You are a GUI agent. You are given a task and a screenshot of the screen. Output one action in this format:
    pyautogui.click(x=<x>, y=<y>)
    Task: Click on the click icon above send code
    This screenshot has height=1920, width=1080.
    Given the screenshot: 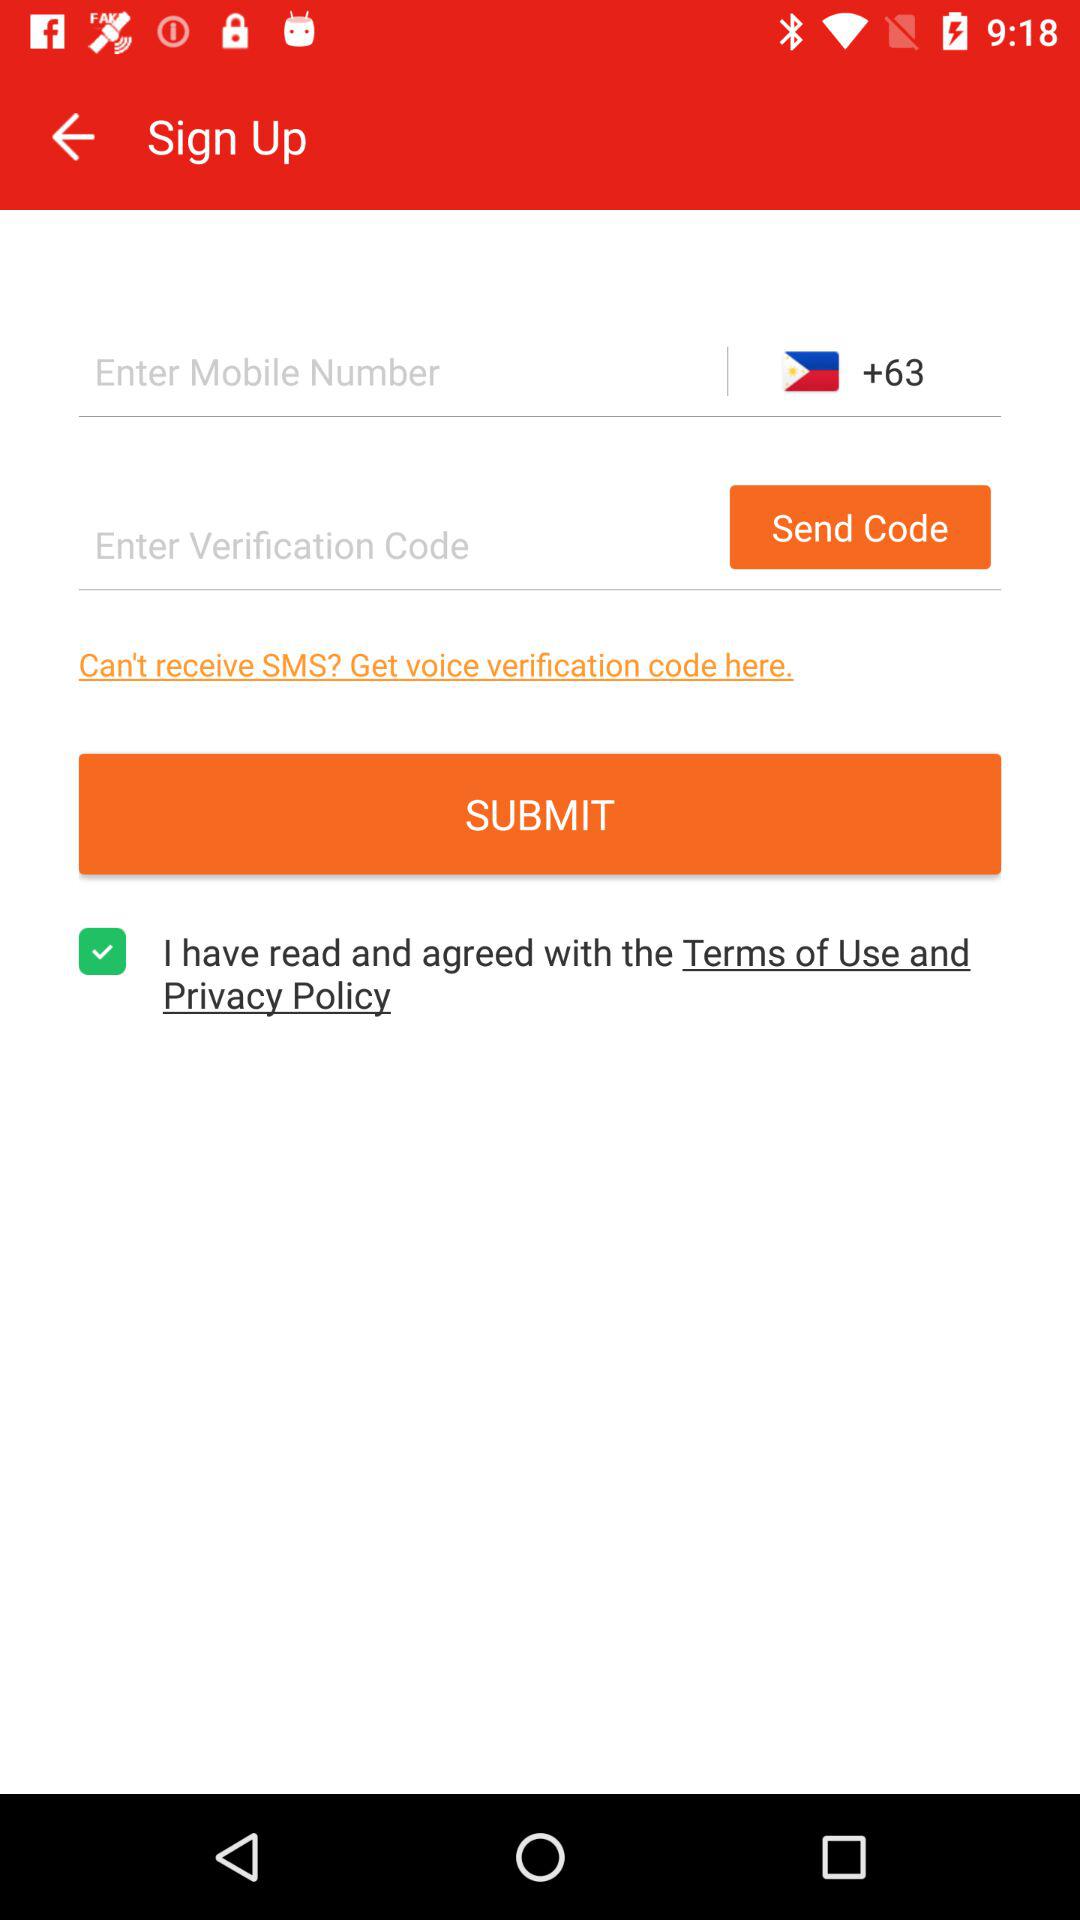 What is the action you would take?
    pyautogui.click(x=402, y=370)
    